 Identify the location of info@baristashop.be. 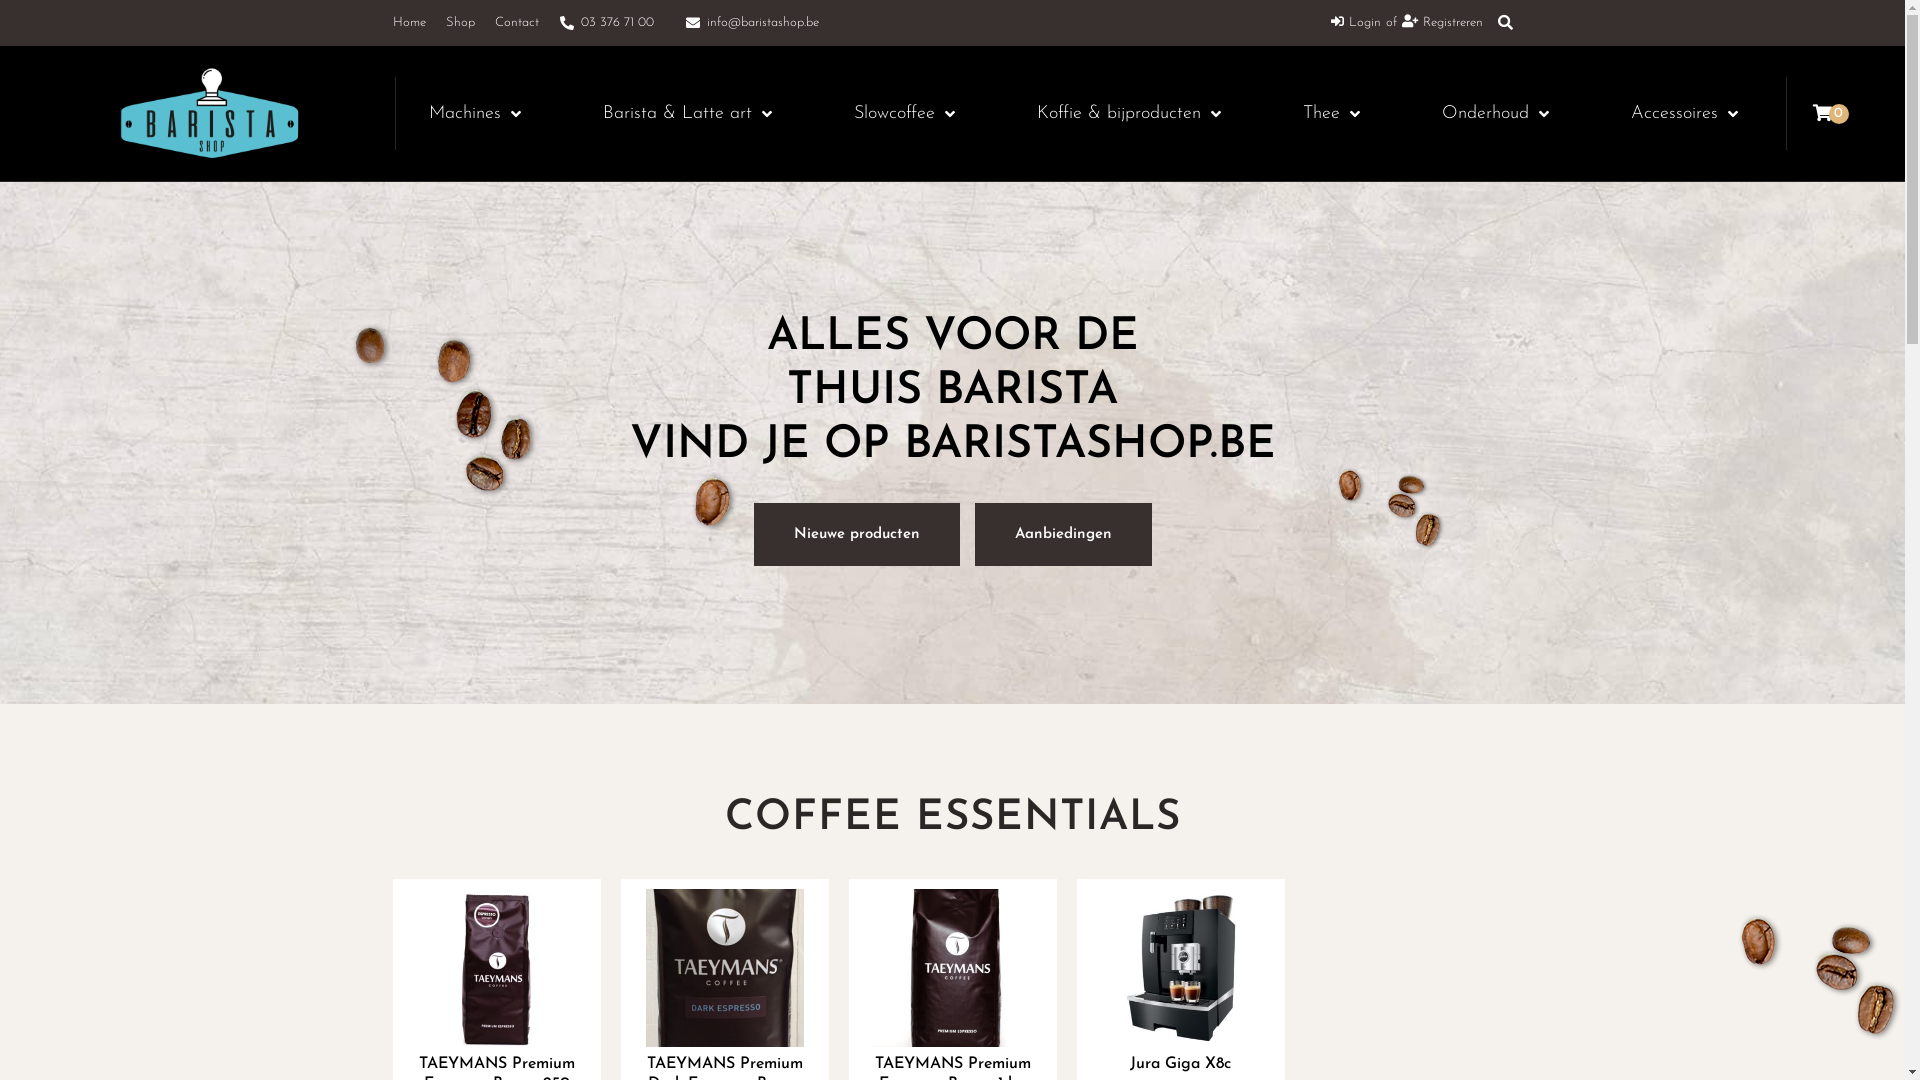
(752, 23).